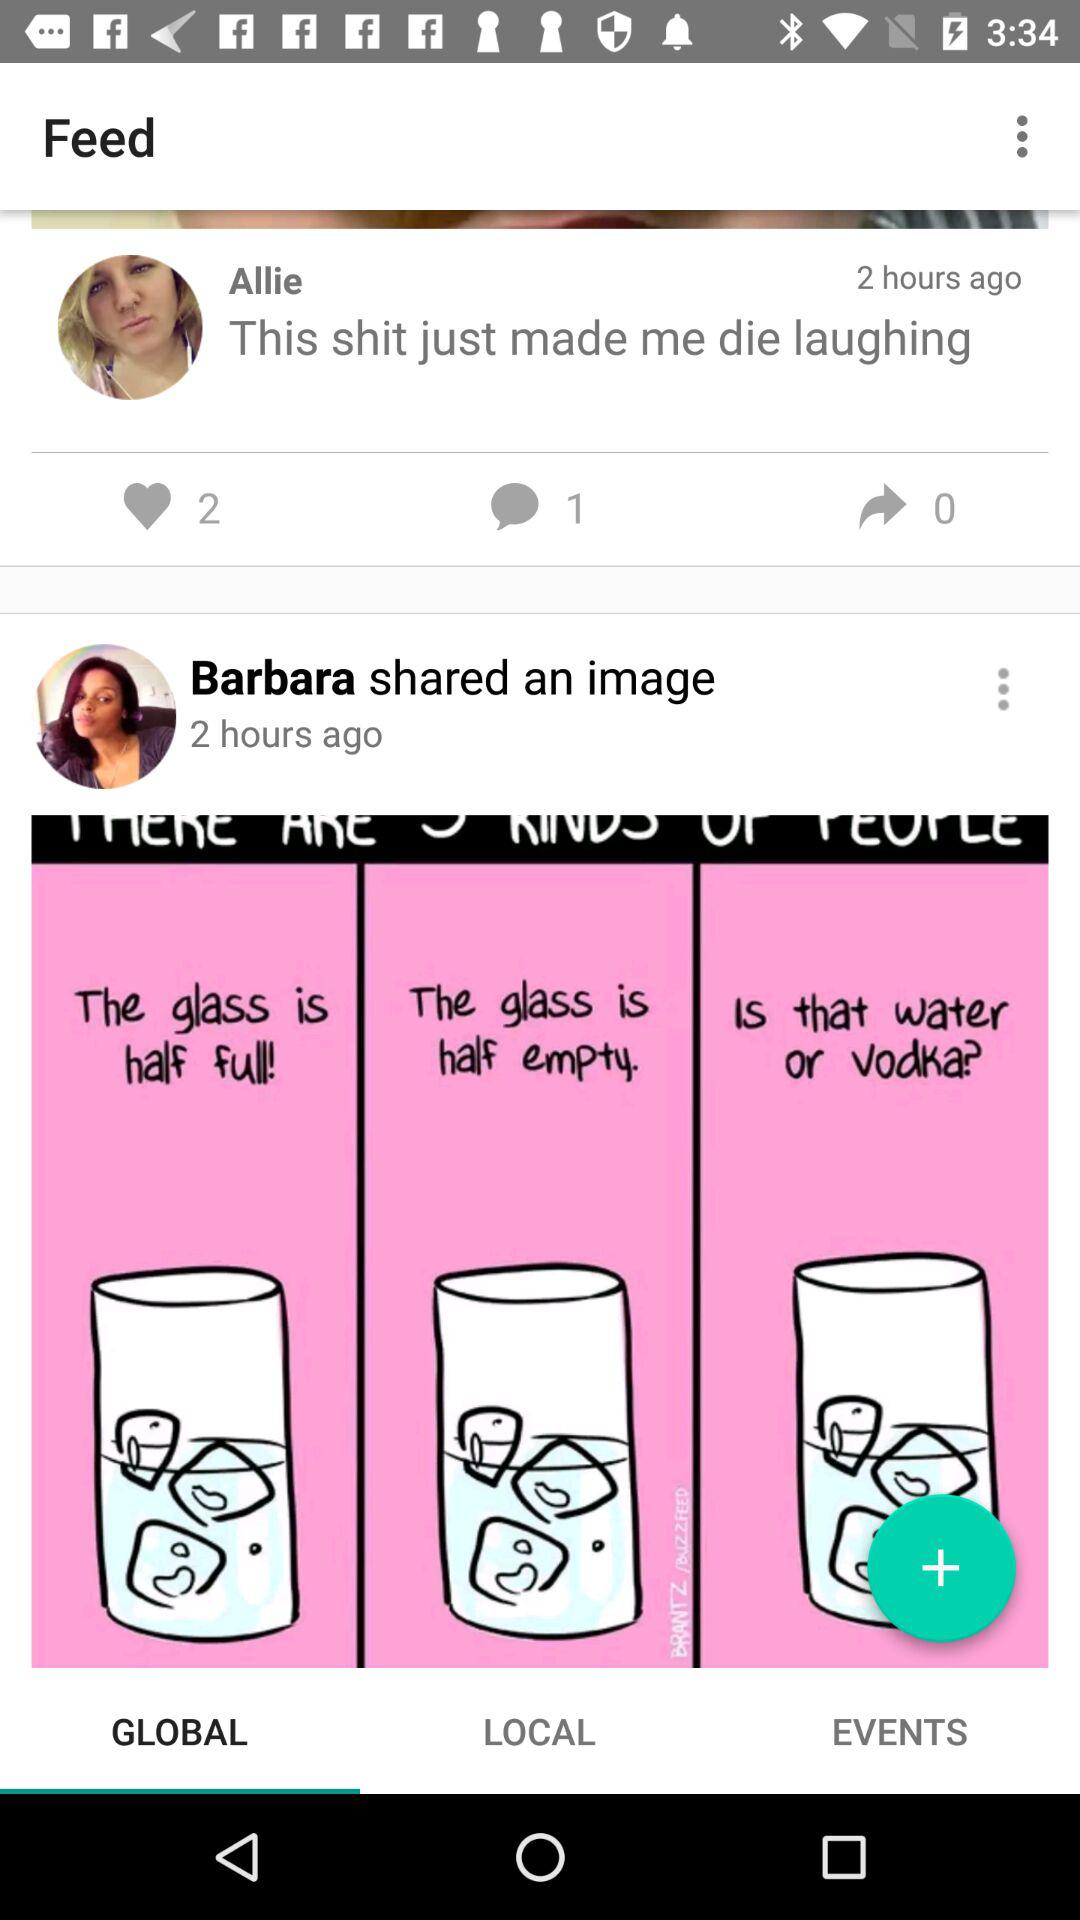  Describe the element at coordinates (941, 1576) in the screenshot. I see `create a post` at that location.